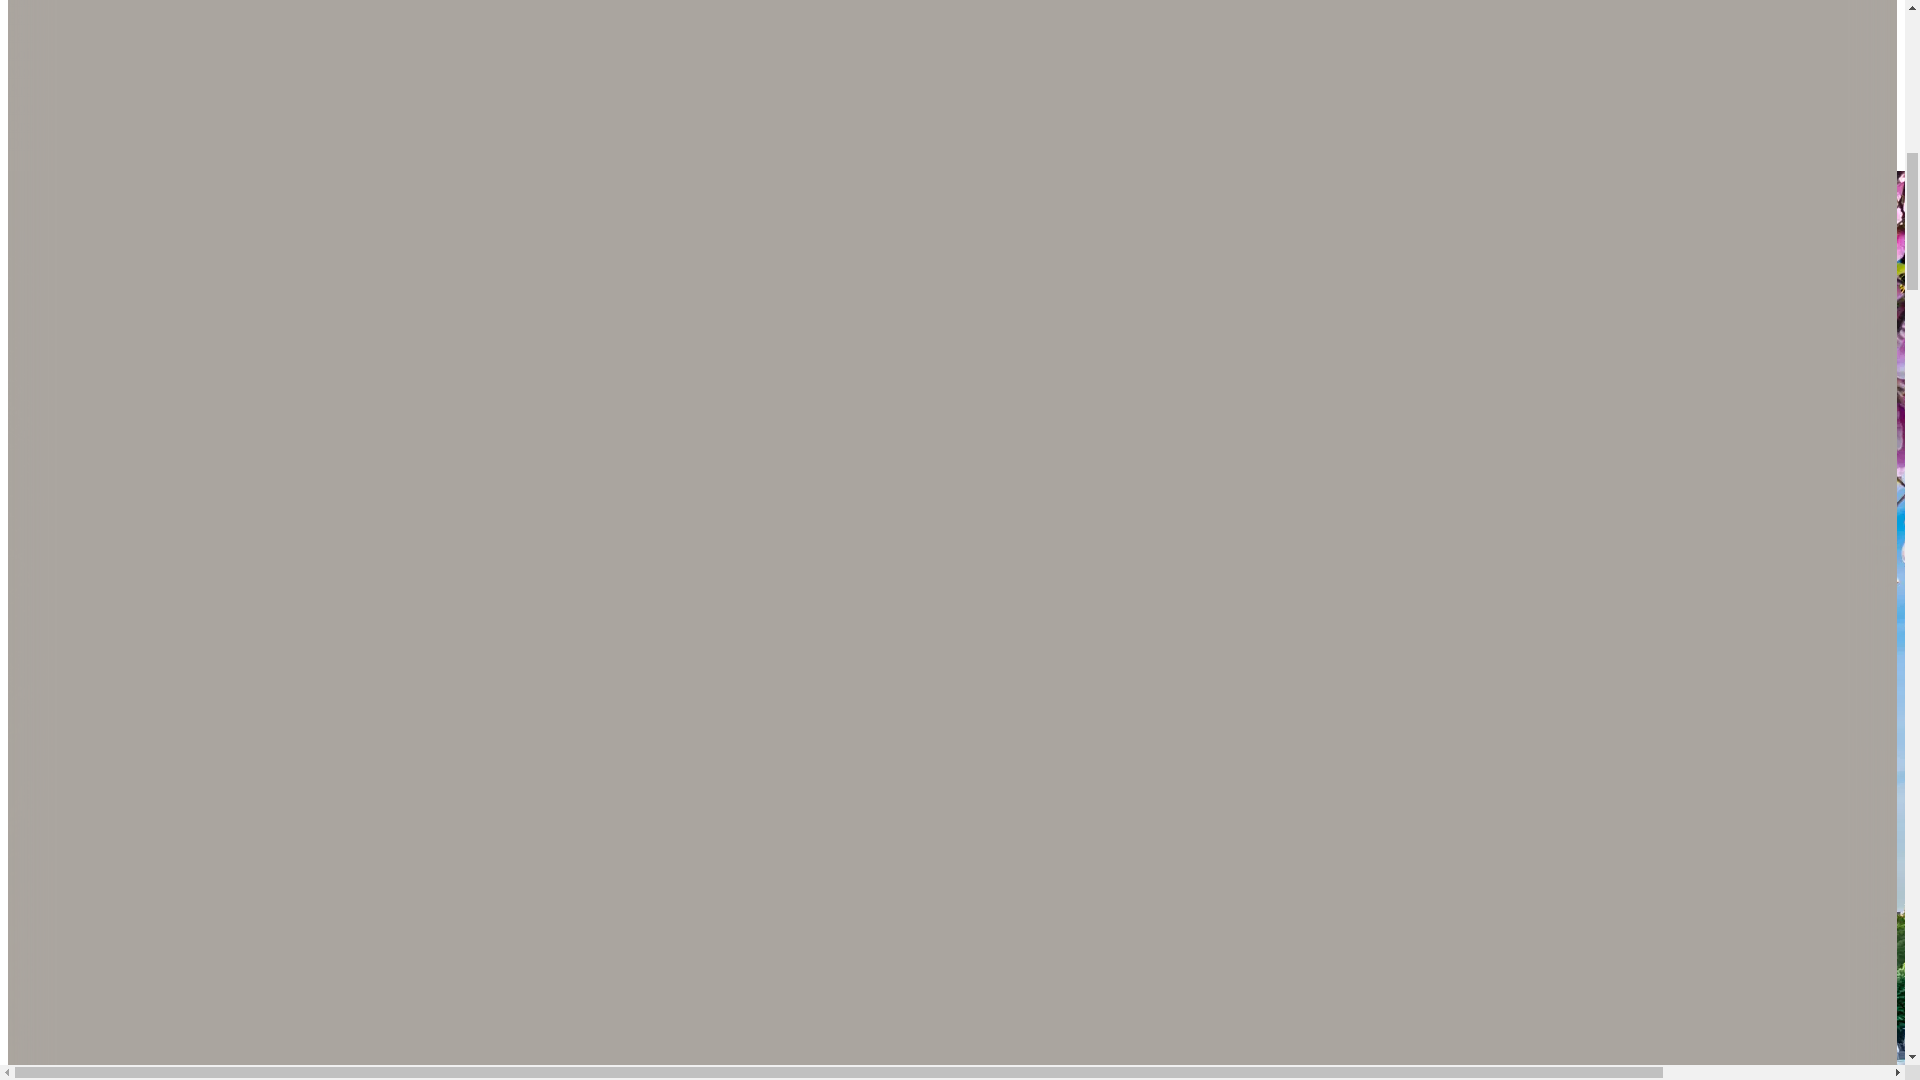 The image size is (1920, 1080). Describe the element at coordinates (81, 124) in the screenshot. I see `Orsay Museum Tickets` at that location.